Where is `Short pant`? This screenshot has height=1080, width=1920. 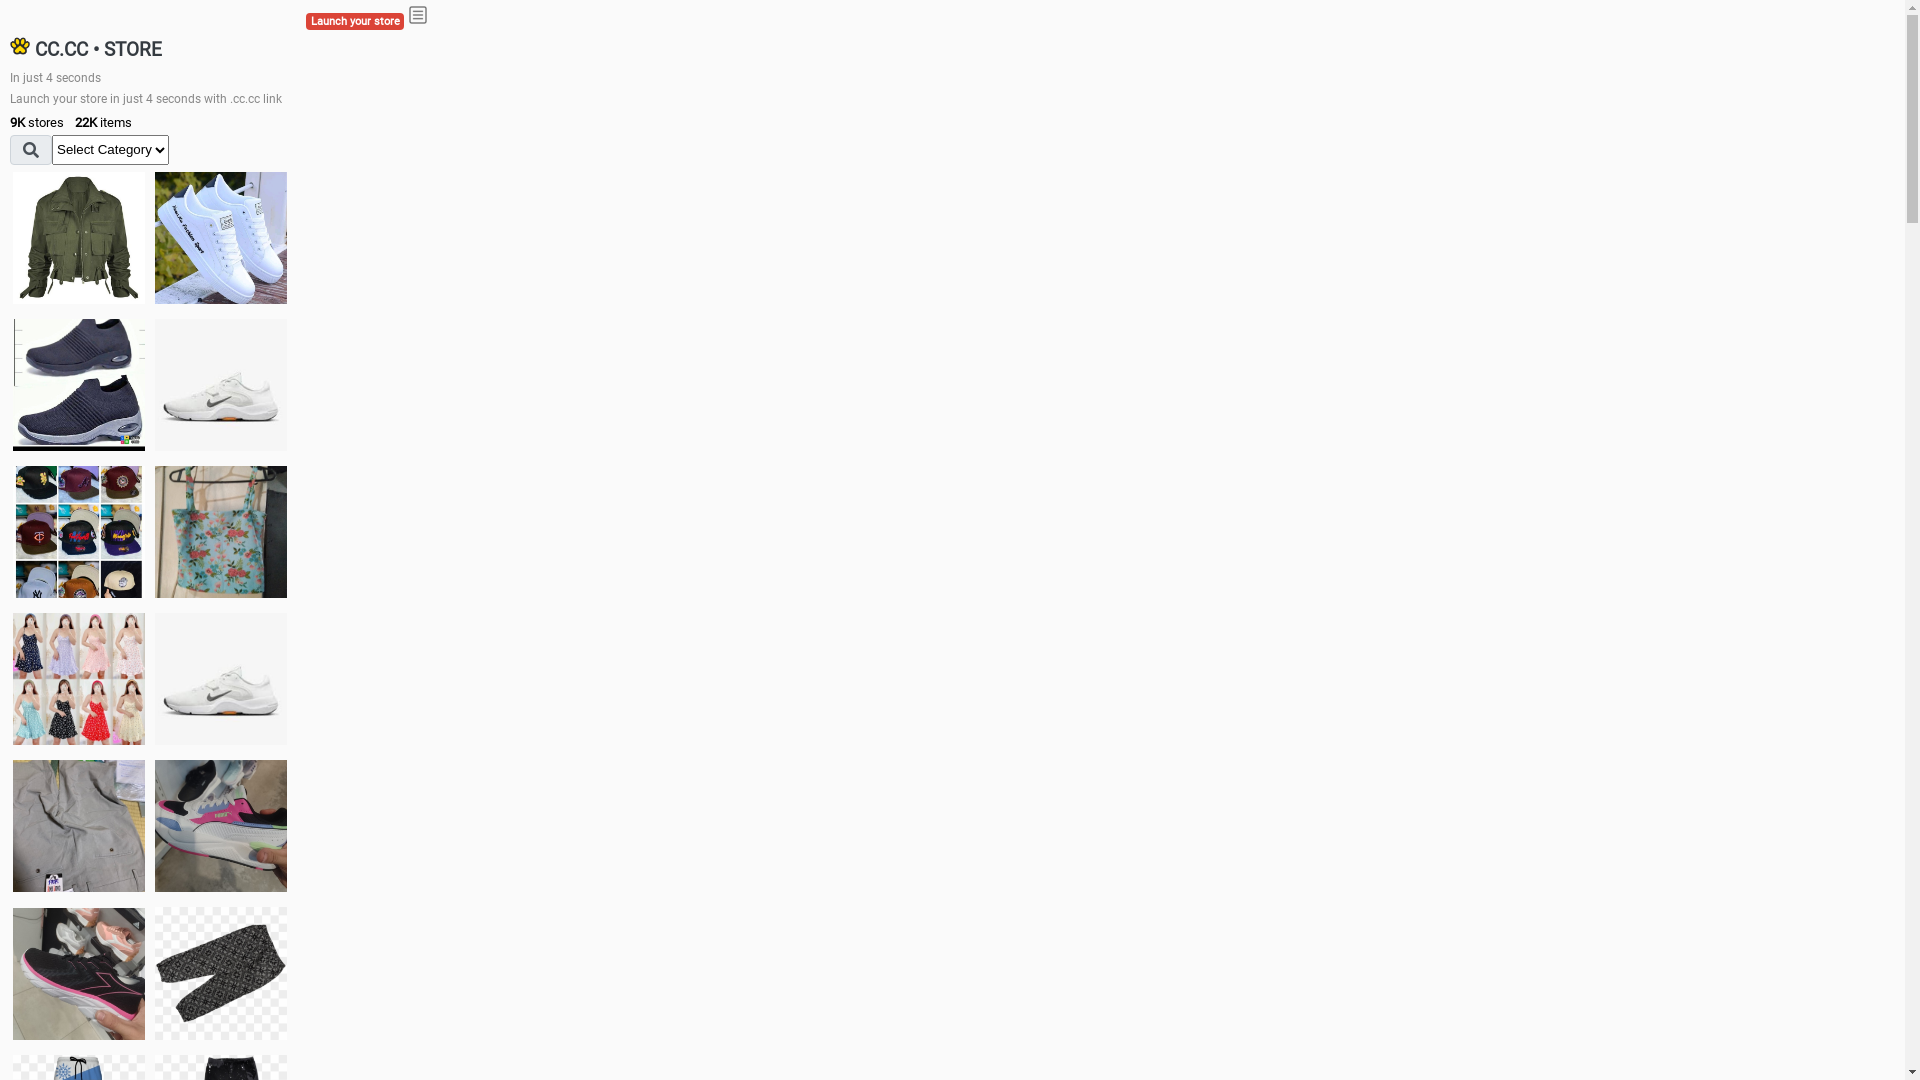 Short pant is located at coordinates (221, 973).